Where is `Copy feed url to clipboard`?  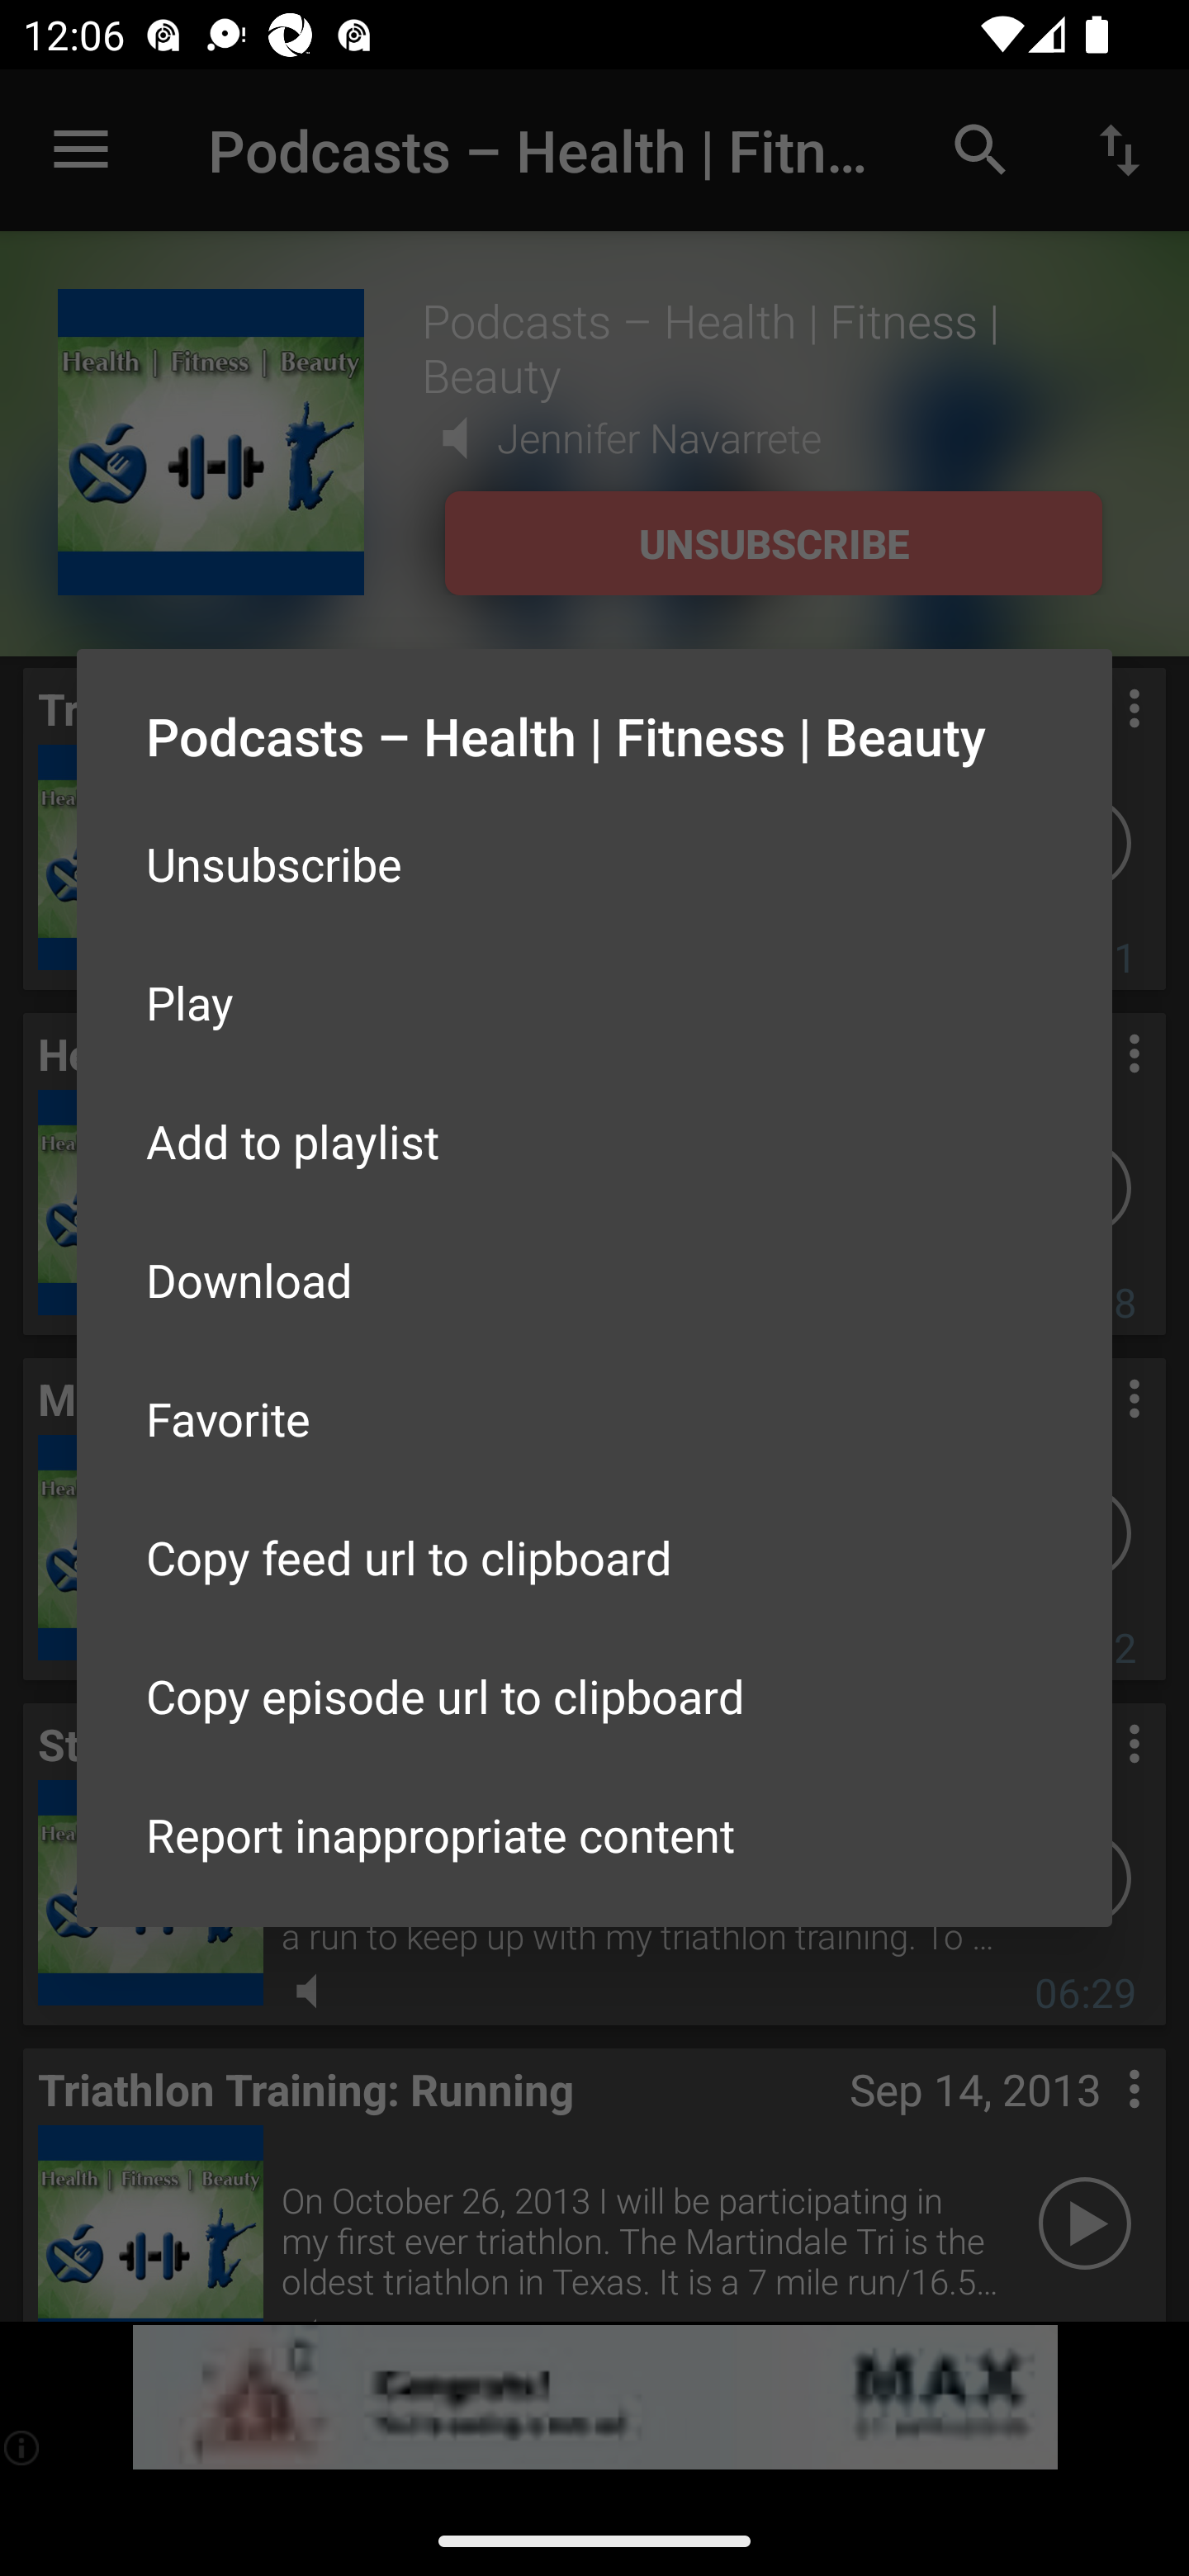
Copy feed url to clipboard is located at coordinates (594, 1557).